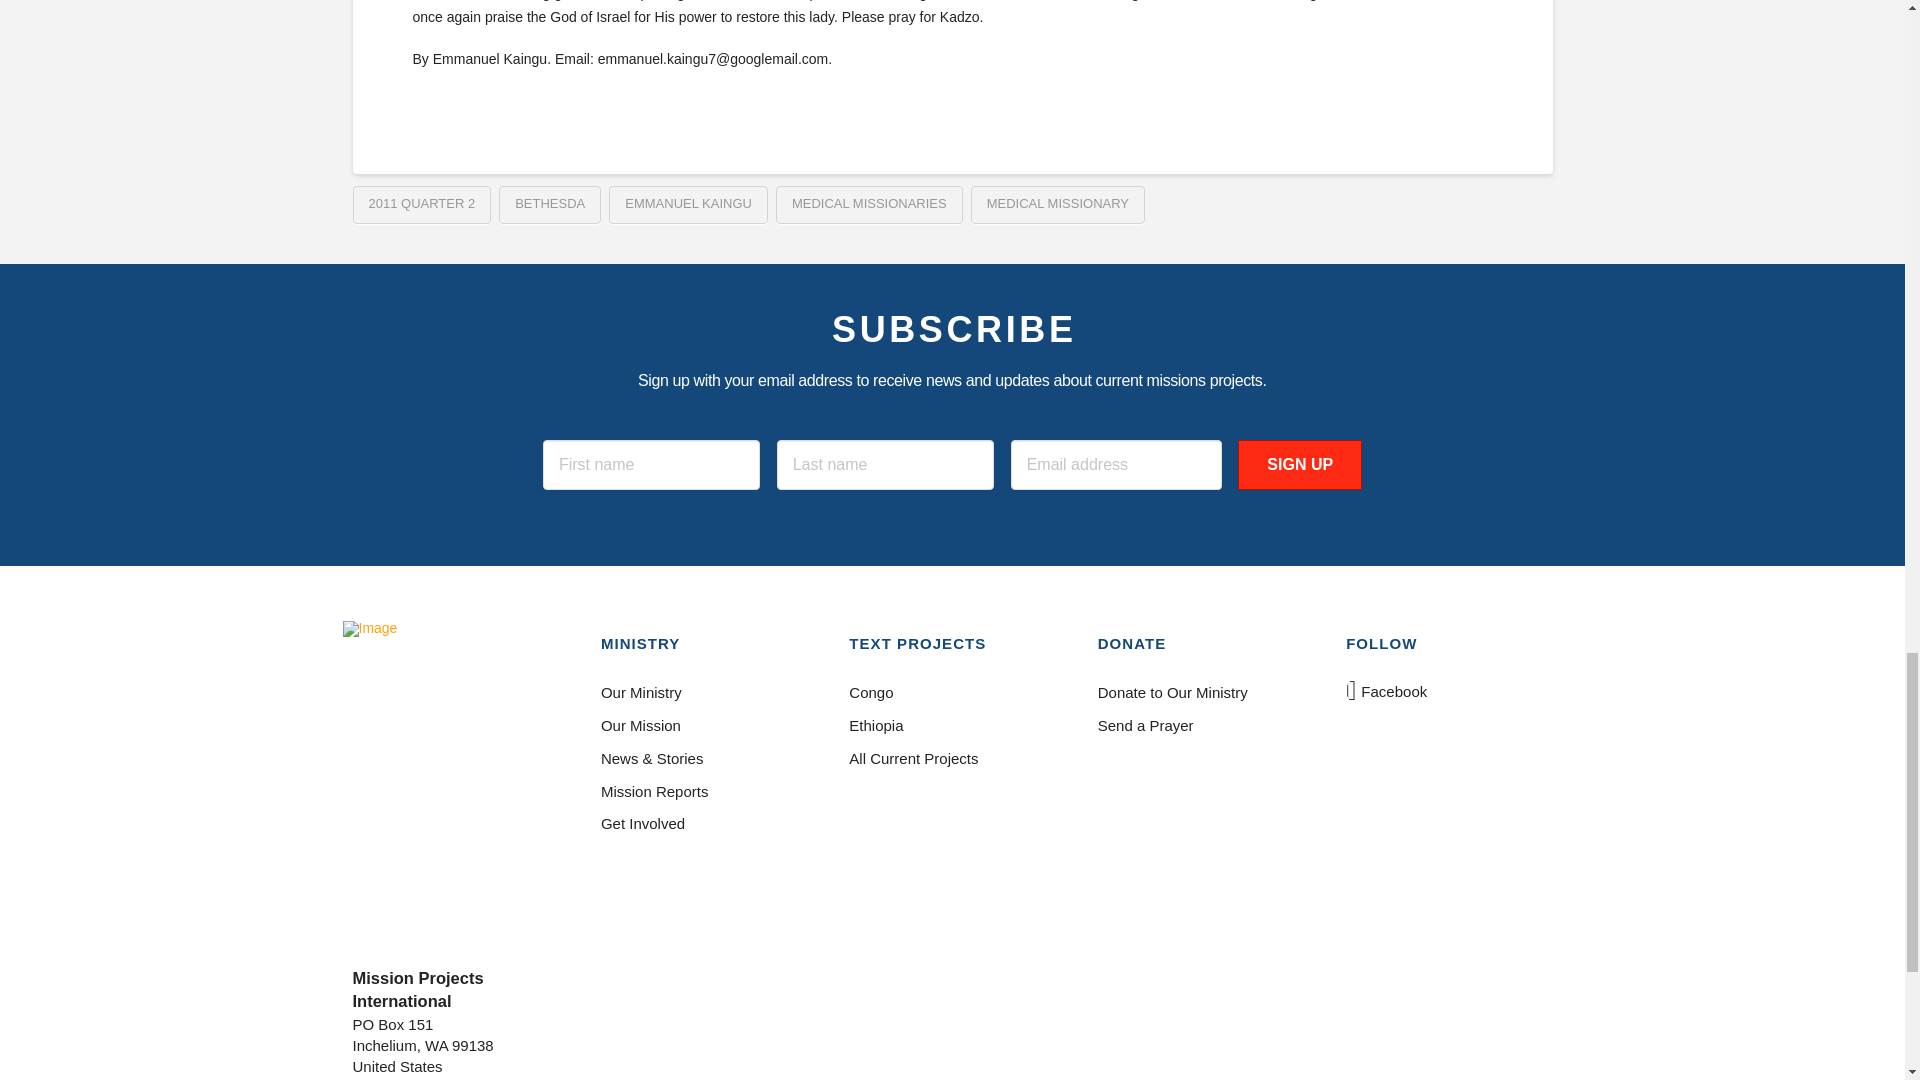 The height and width of the screenshot is (1080, 1920). I want to click on EMMANUEL KAINGU, so click(688, 204).